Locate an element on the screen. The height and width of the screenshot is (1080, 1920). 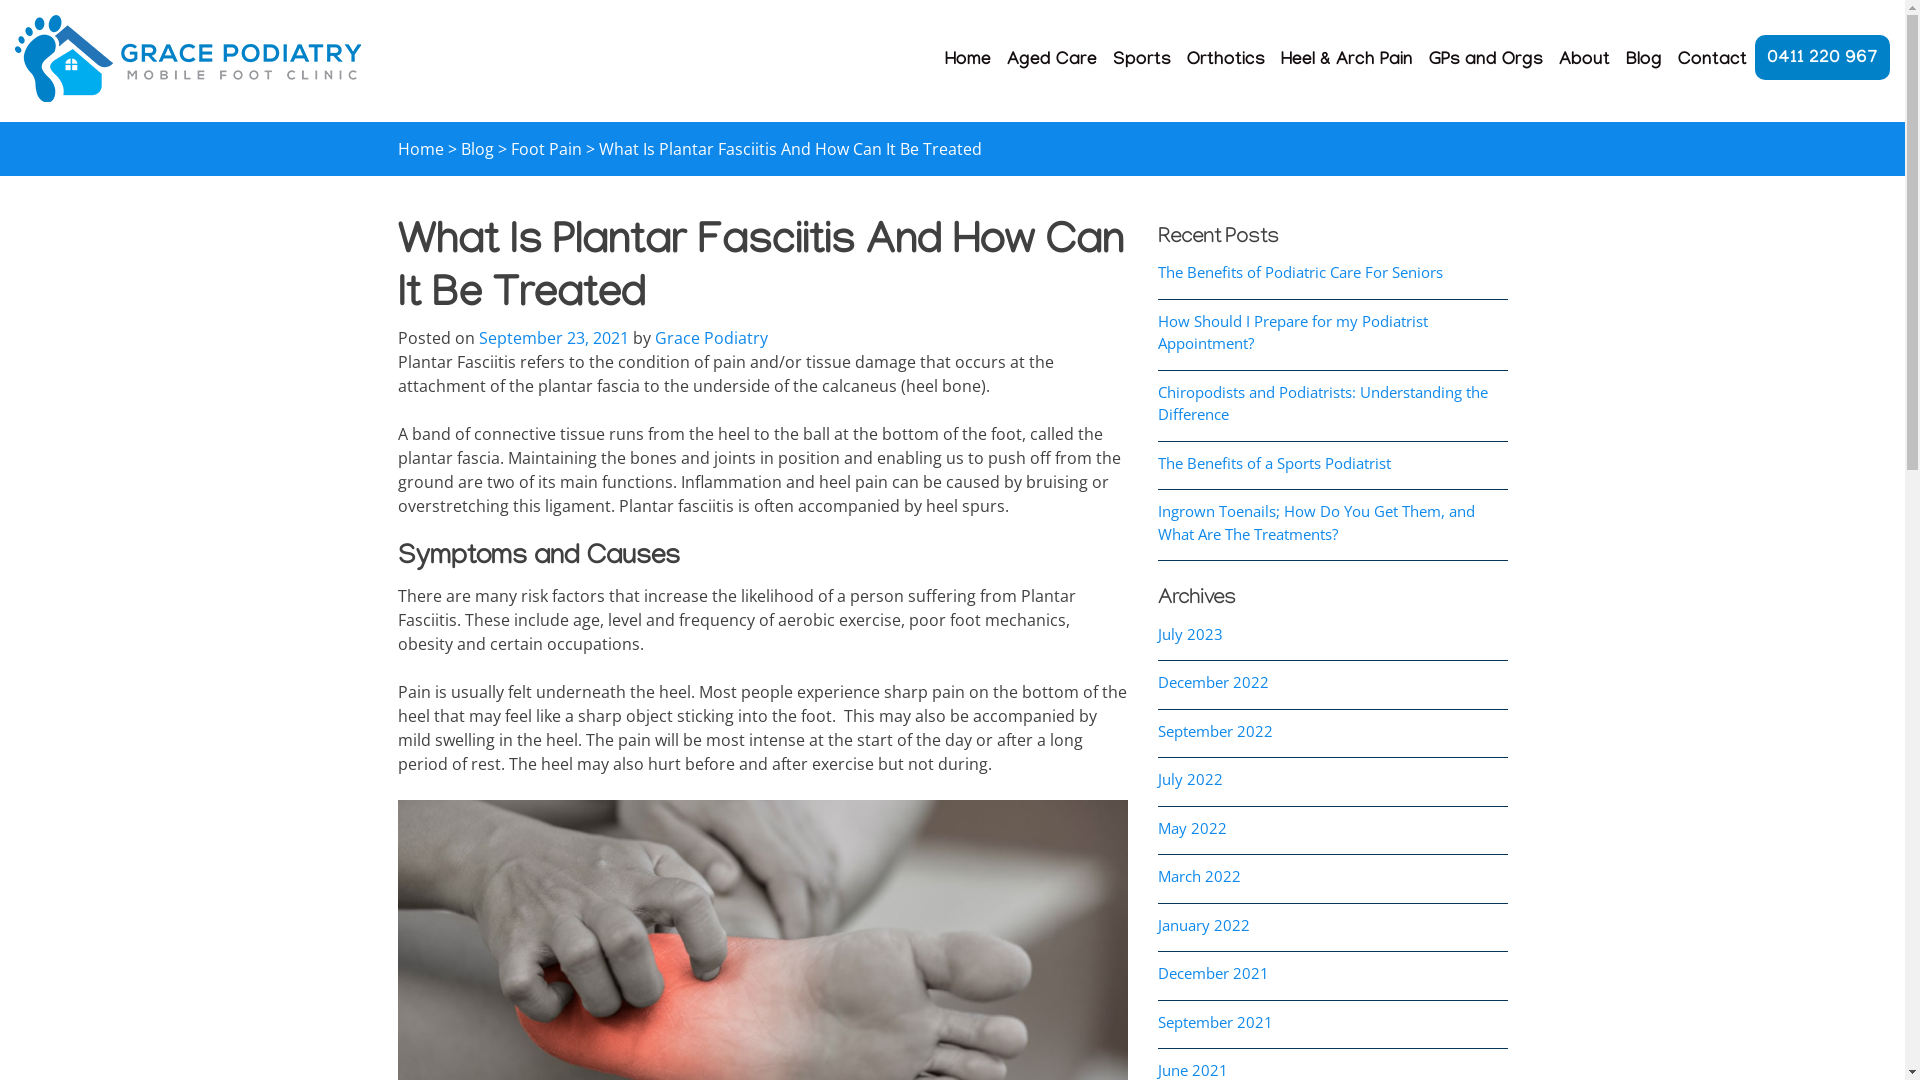
About is located at coordinates (1584, 62).